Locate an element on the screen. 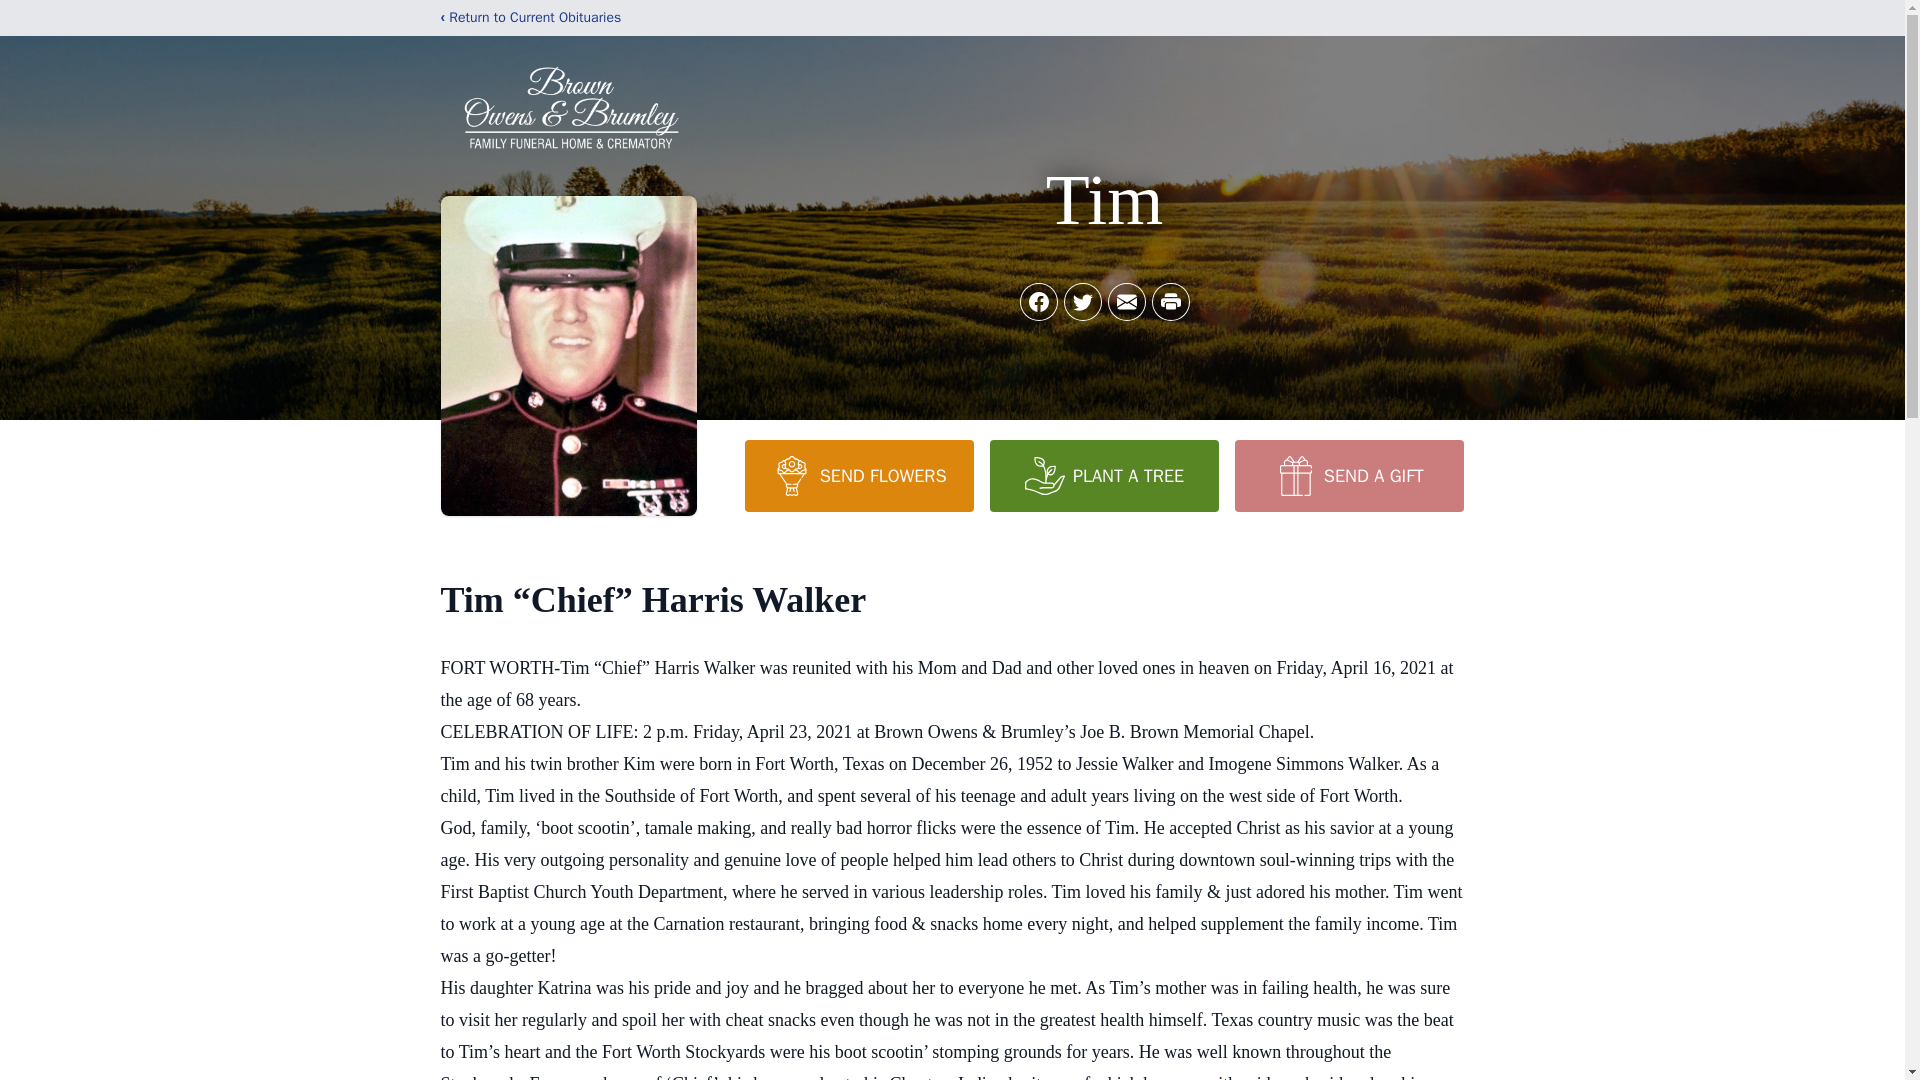  PLANT A TREE is located at coordinates (1104, 475).